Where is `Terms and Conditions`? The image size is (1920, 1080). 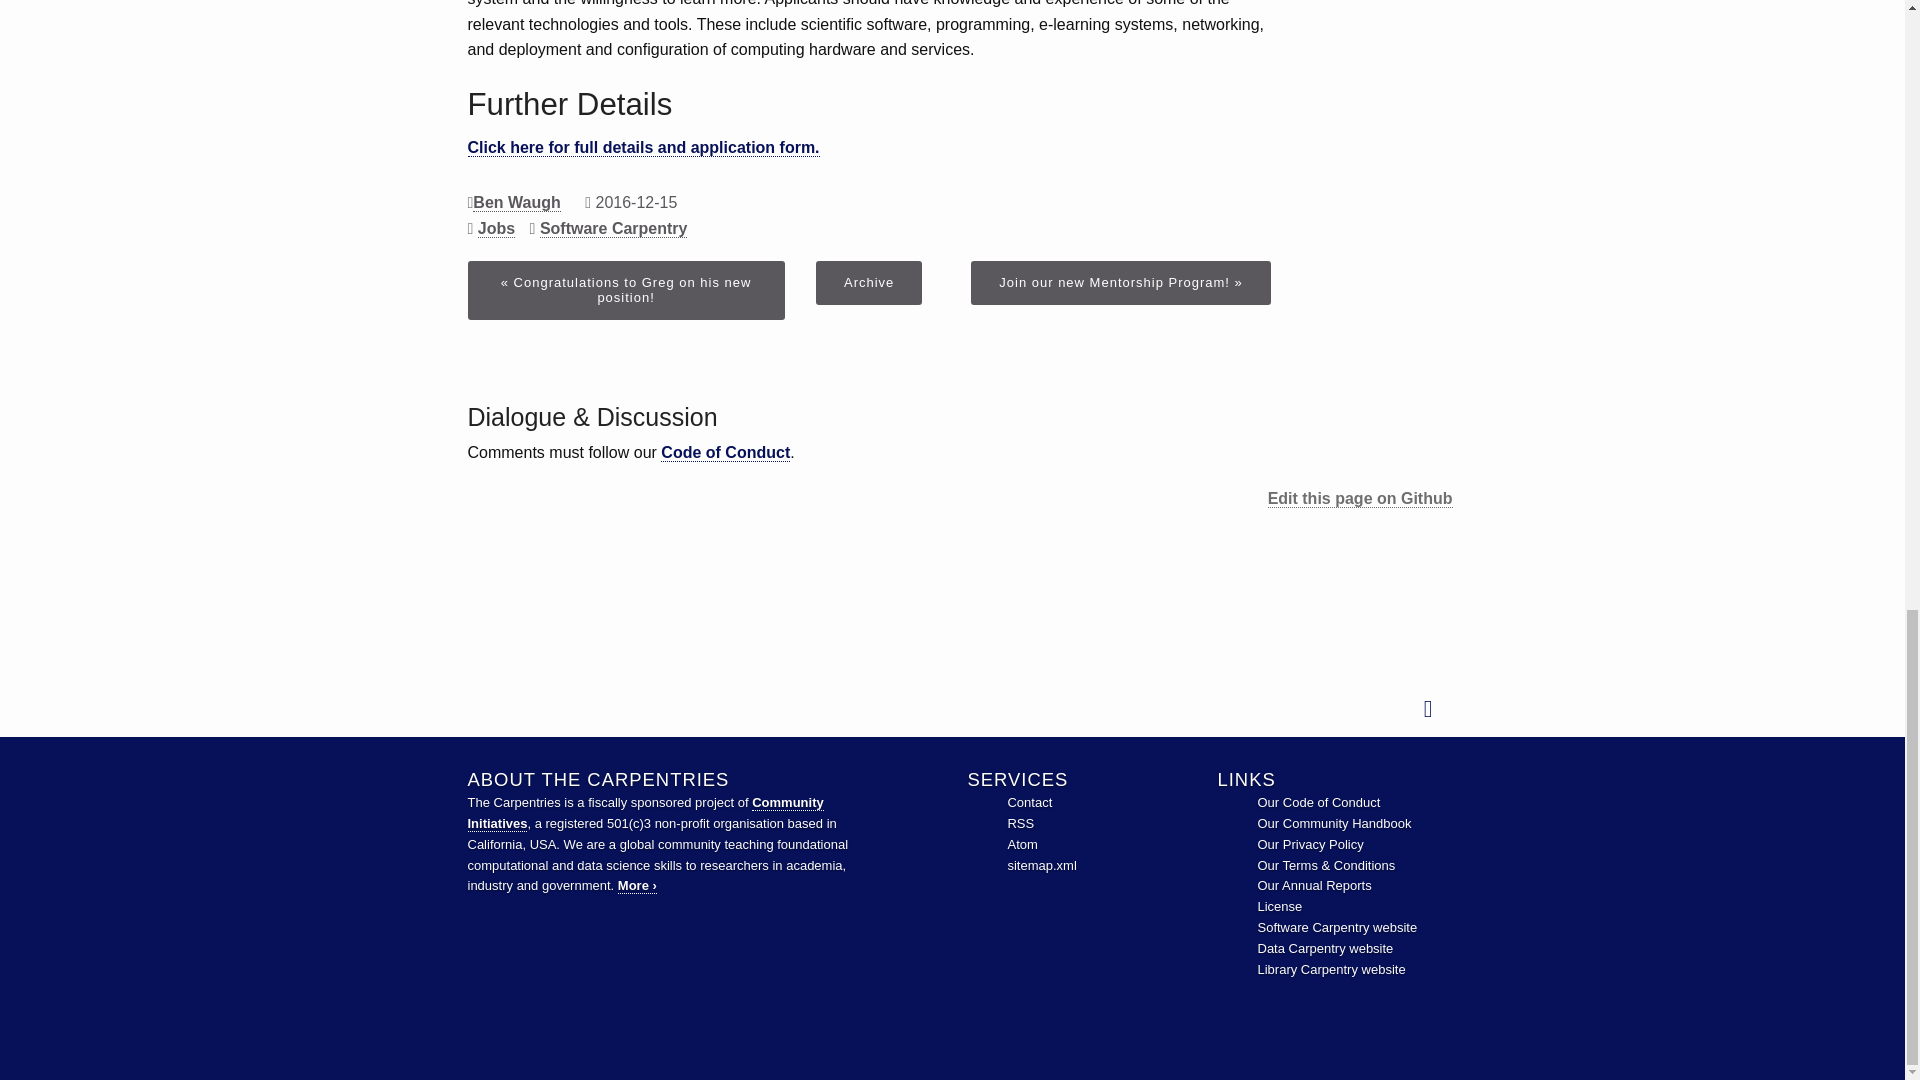 Terms and Conditions is located at coordinates (1326, 864).